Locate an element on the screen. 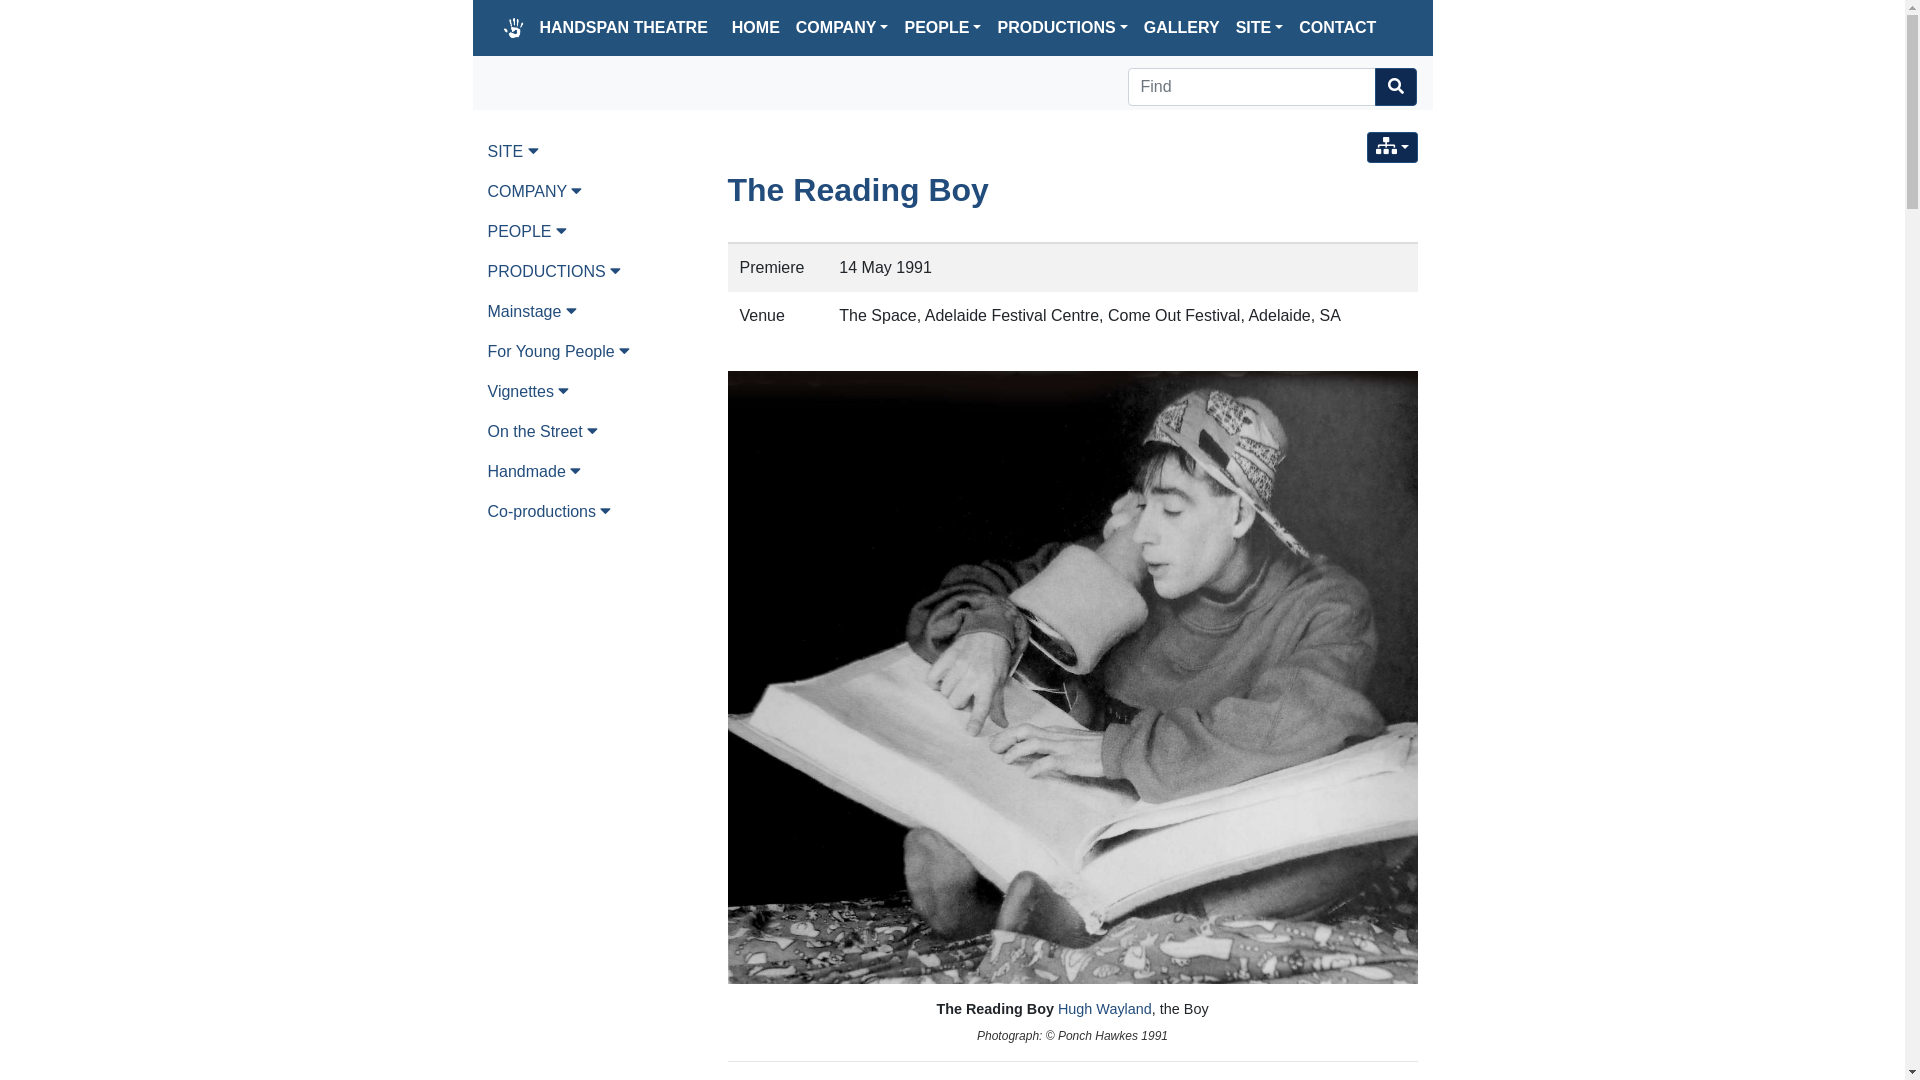 The height and width of the screenshot is (1080, 1920). On the Street  is located at coordinates (593, 432).